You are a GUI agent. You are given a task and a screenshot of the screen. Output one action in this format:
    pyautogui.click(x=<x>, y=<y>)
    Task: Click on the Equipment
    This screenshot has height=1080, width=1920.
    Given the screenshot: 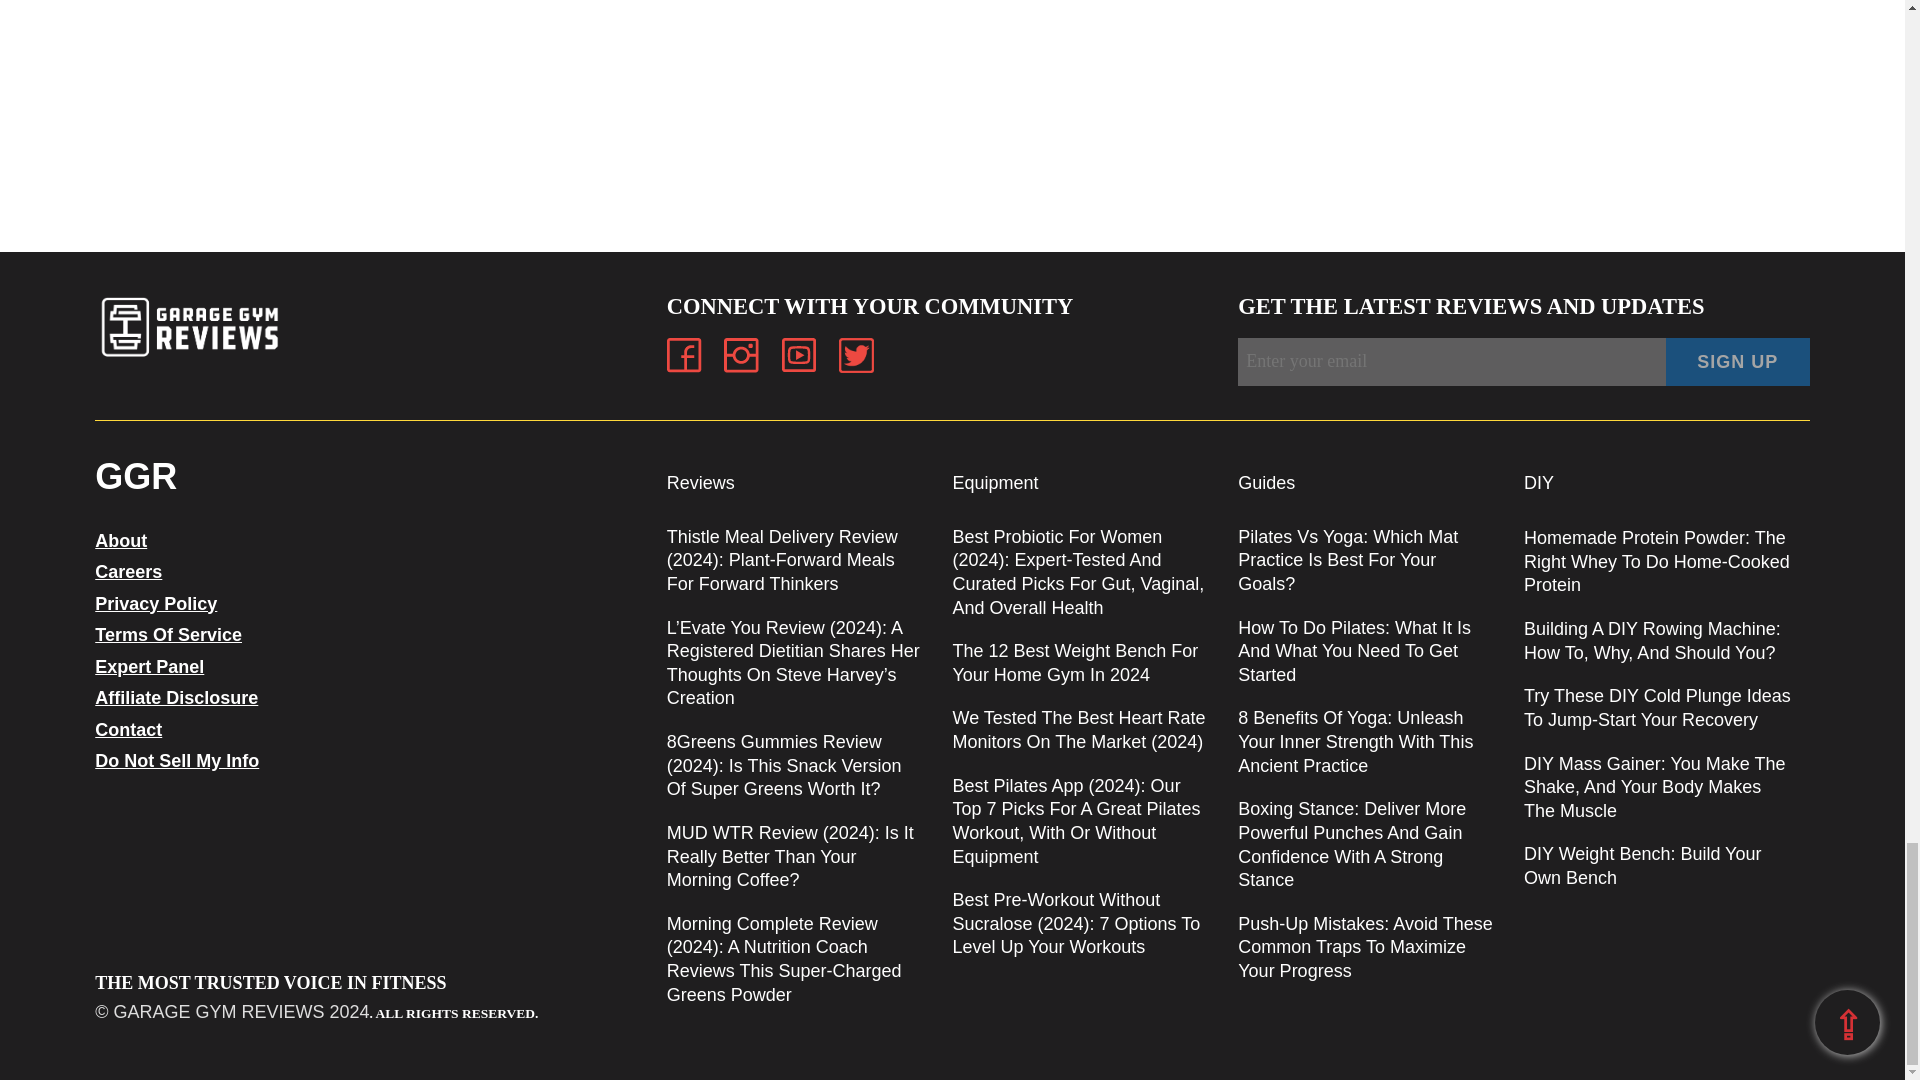 What is the action you would take?
    pyautogui.click(x=995, y=482)
    